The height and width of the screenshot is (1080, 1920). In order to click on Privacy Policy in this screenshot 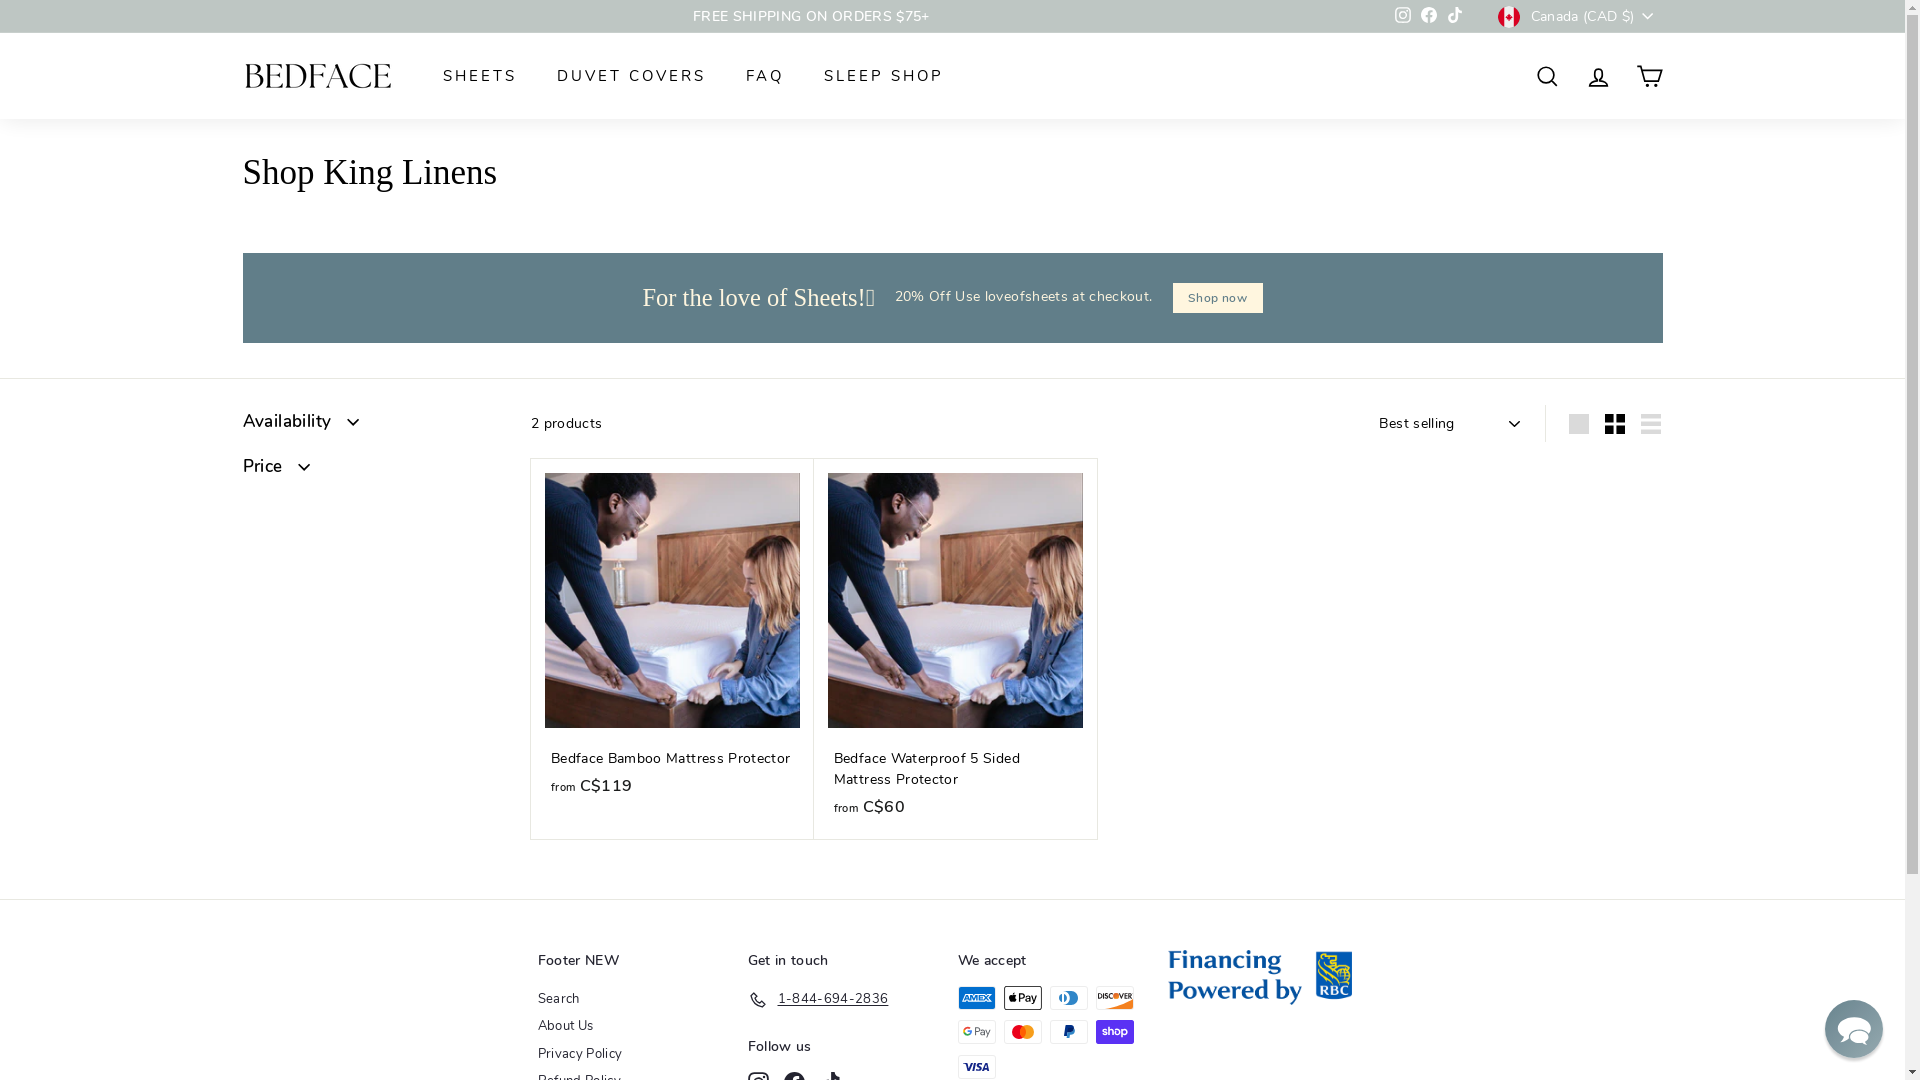, I will do `click(580, 1055)`.